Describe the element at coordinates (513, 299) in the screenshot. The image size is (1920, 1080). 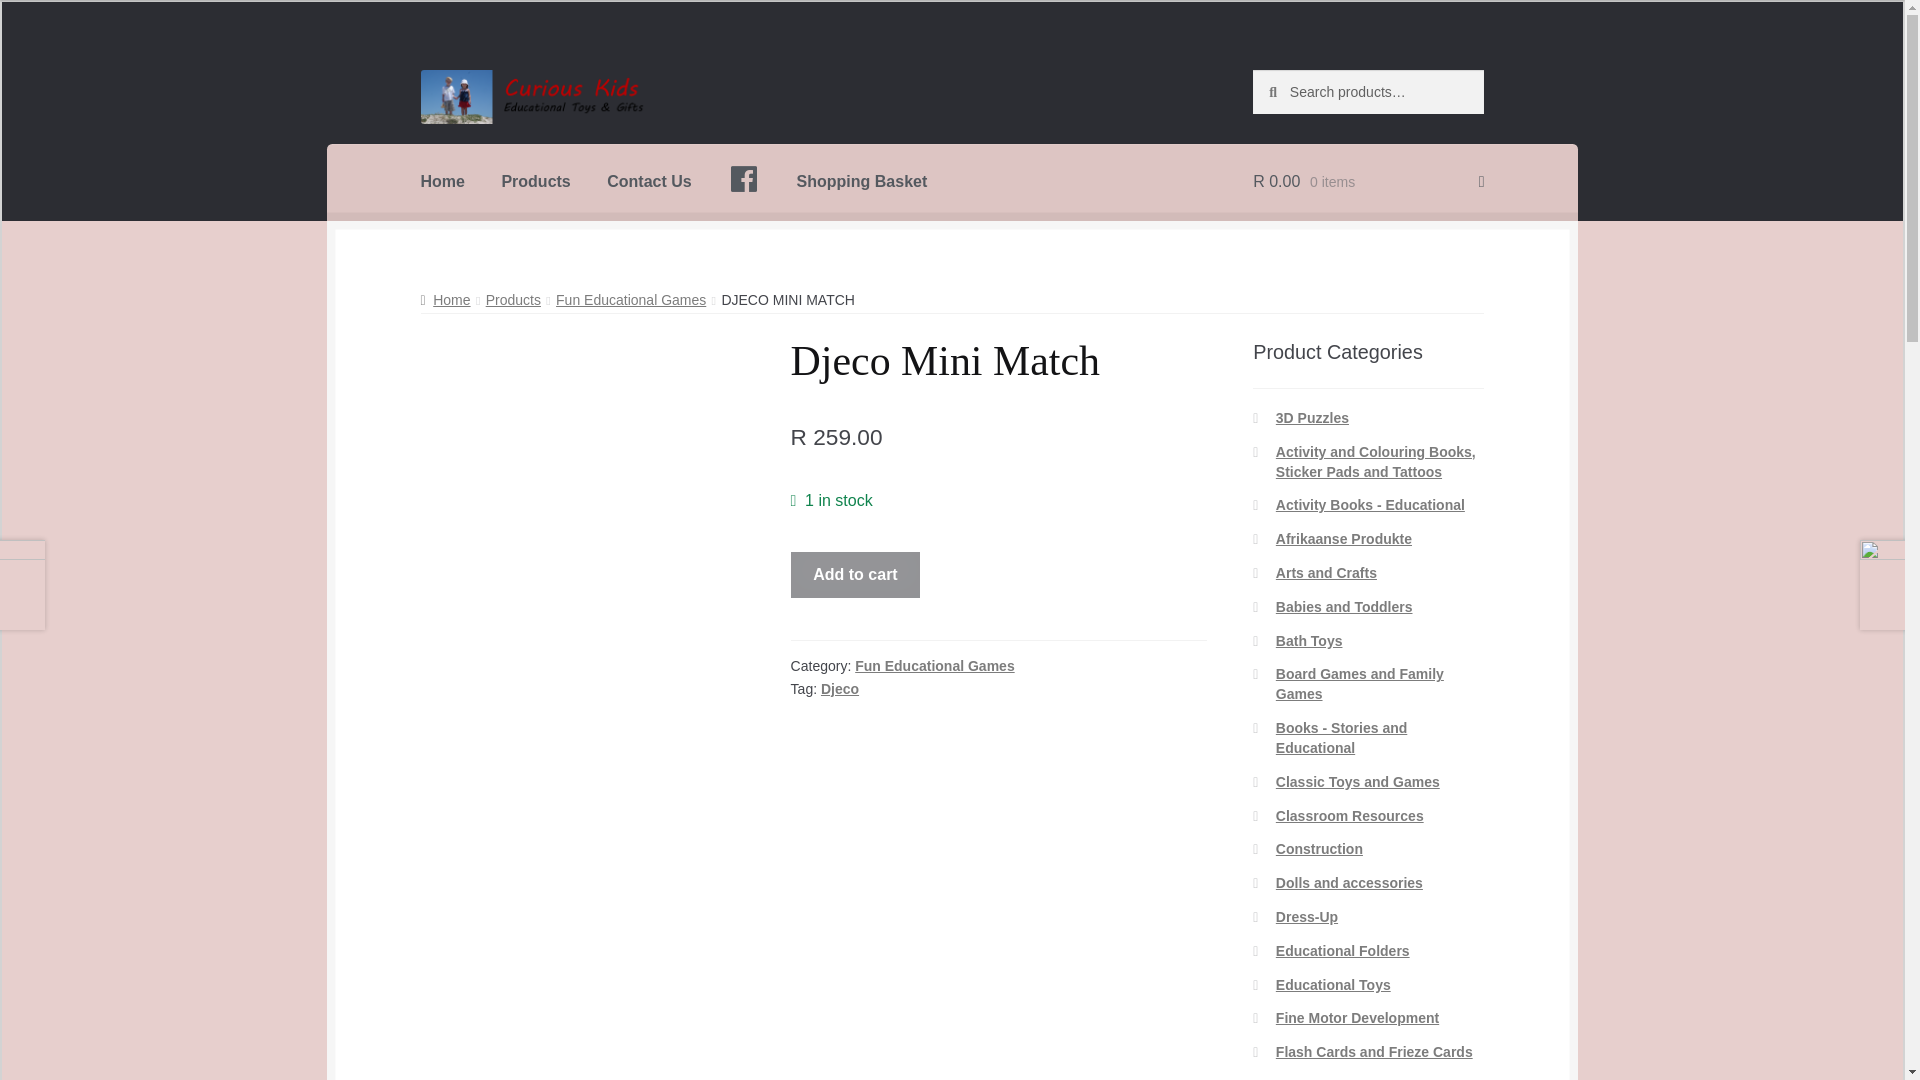
I see `Products` at that location.